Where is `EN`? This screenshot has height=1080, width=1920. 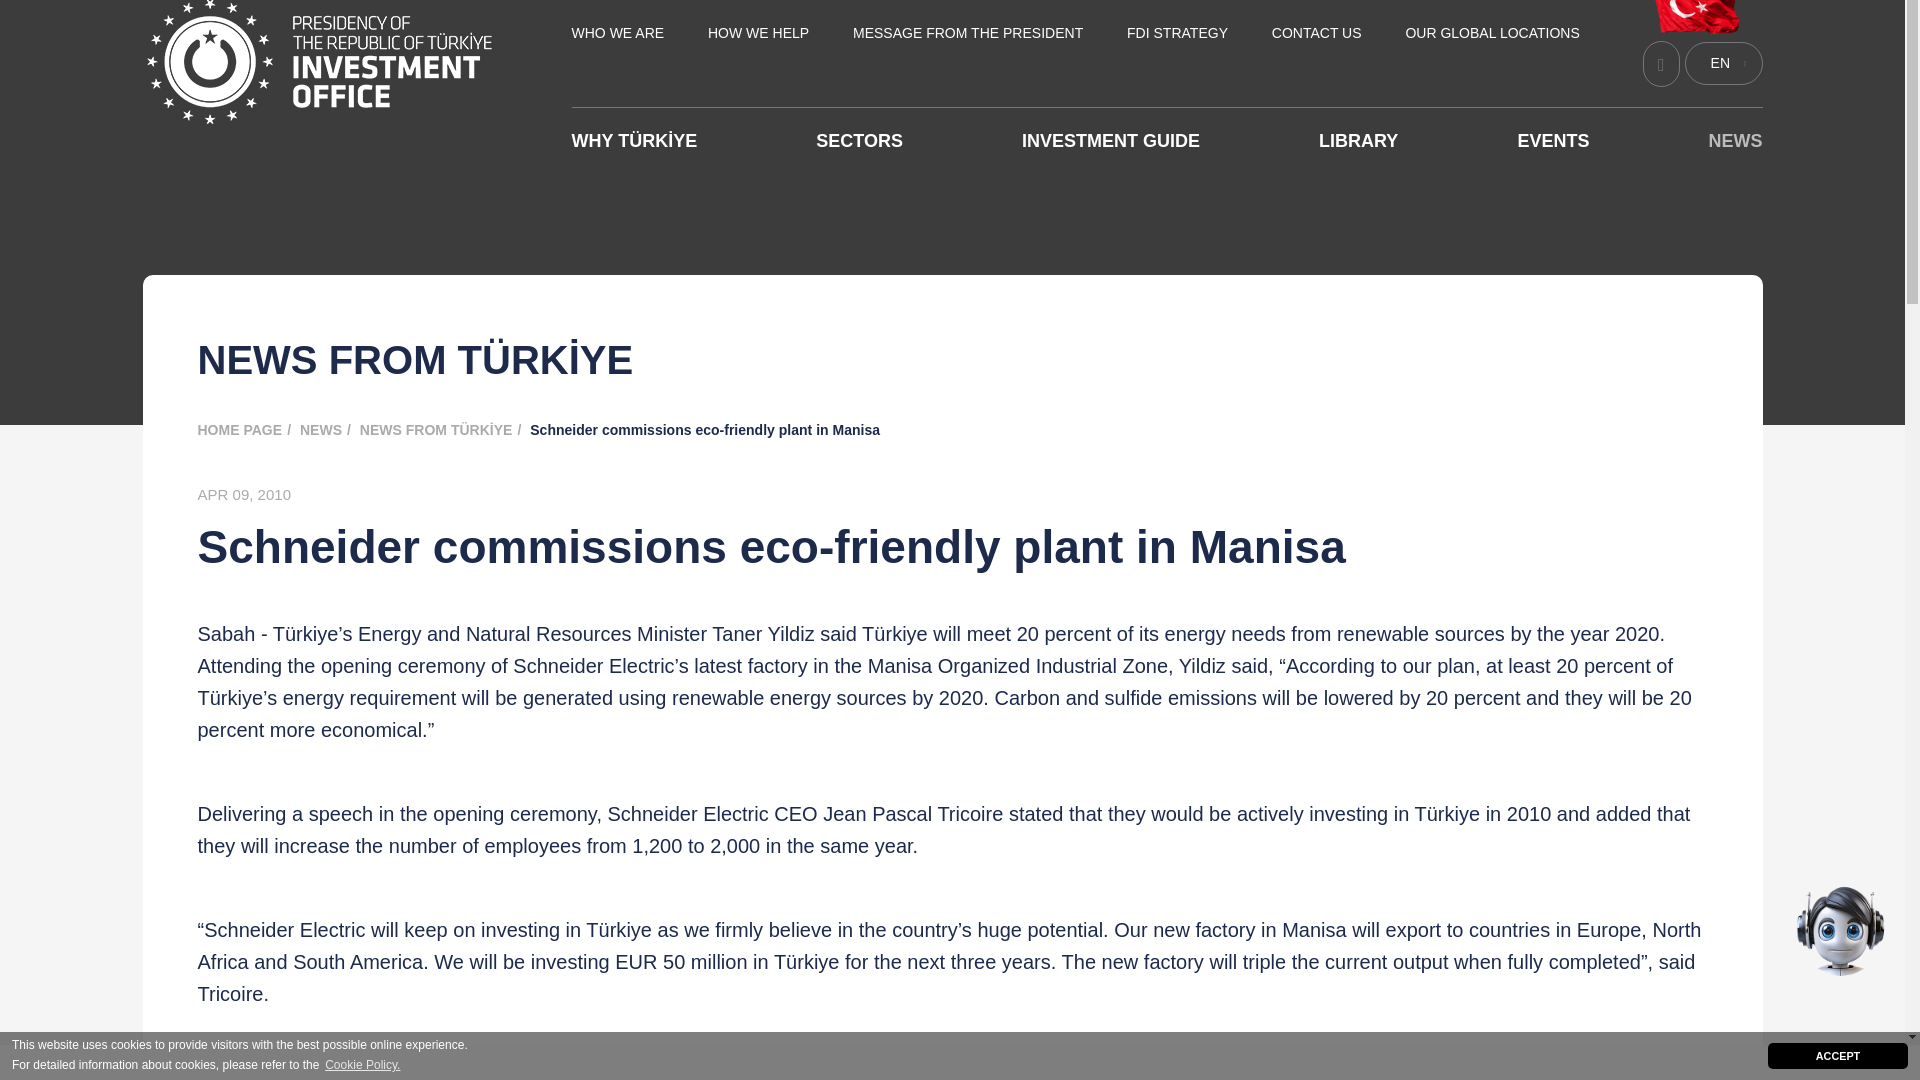 EN is located at coordinates (1722, 64).